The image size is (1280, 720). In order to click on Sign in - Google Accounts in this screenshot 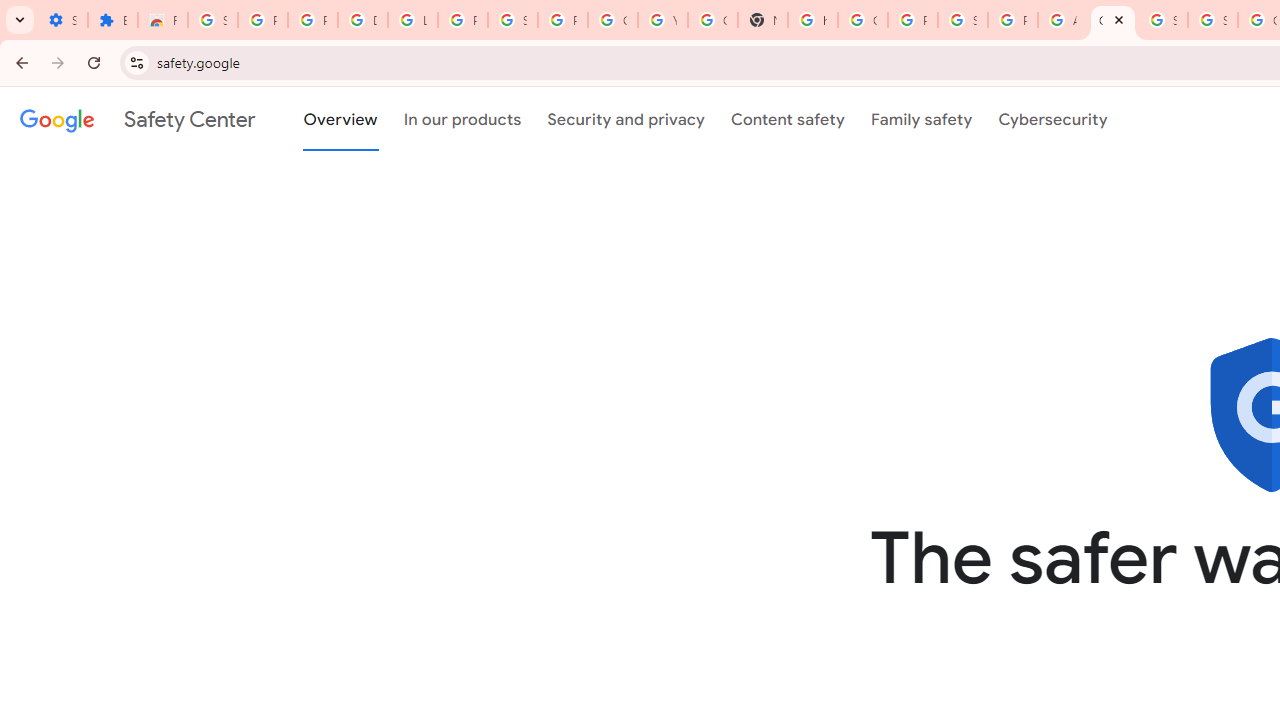, I will do `click(213, 20)`.